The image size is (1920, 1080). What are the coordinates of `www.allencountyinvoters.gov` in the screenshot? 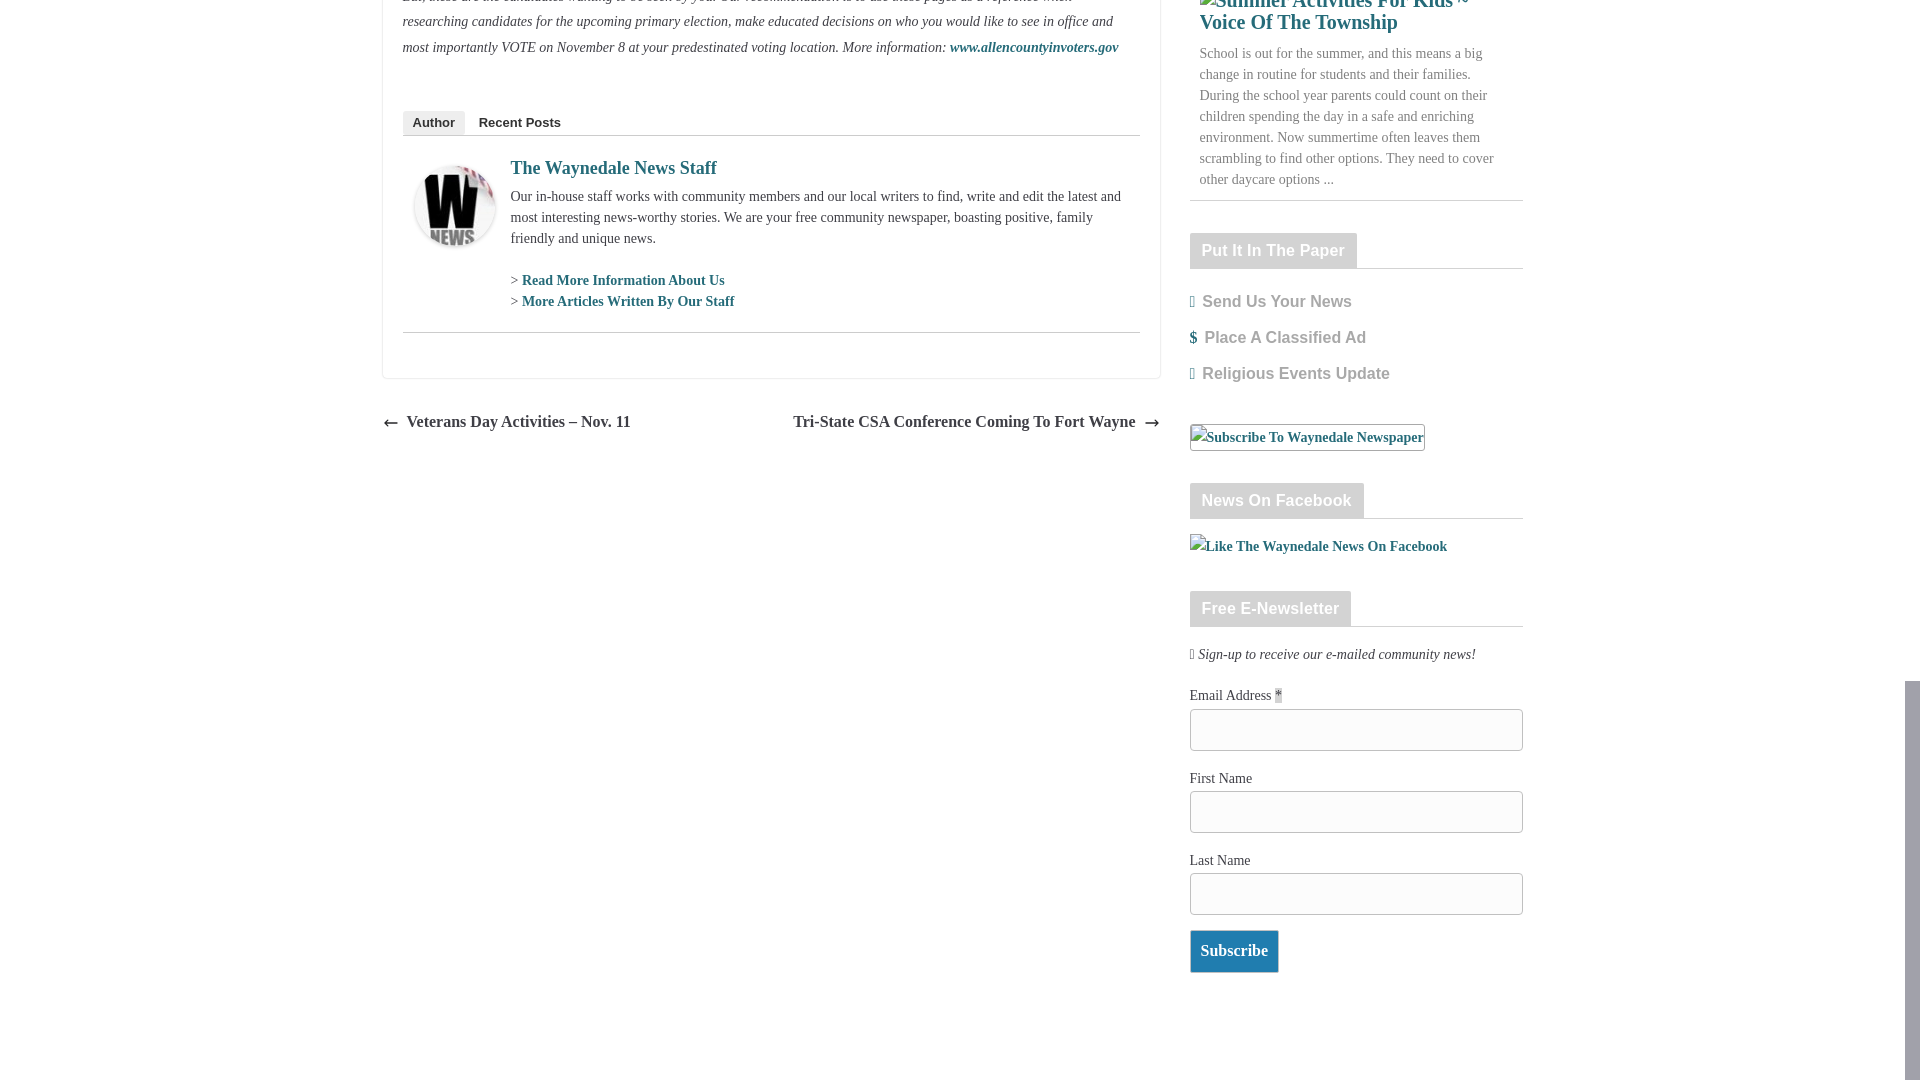 It's located at (1034, 47).